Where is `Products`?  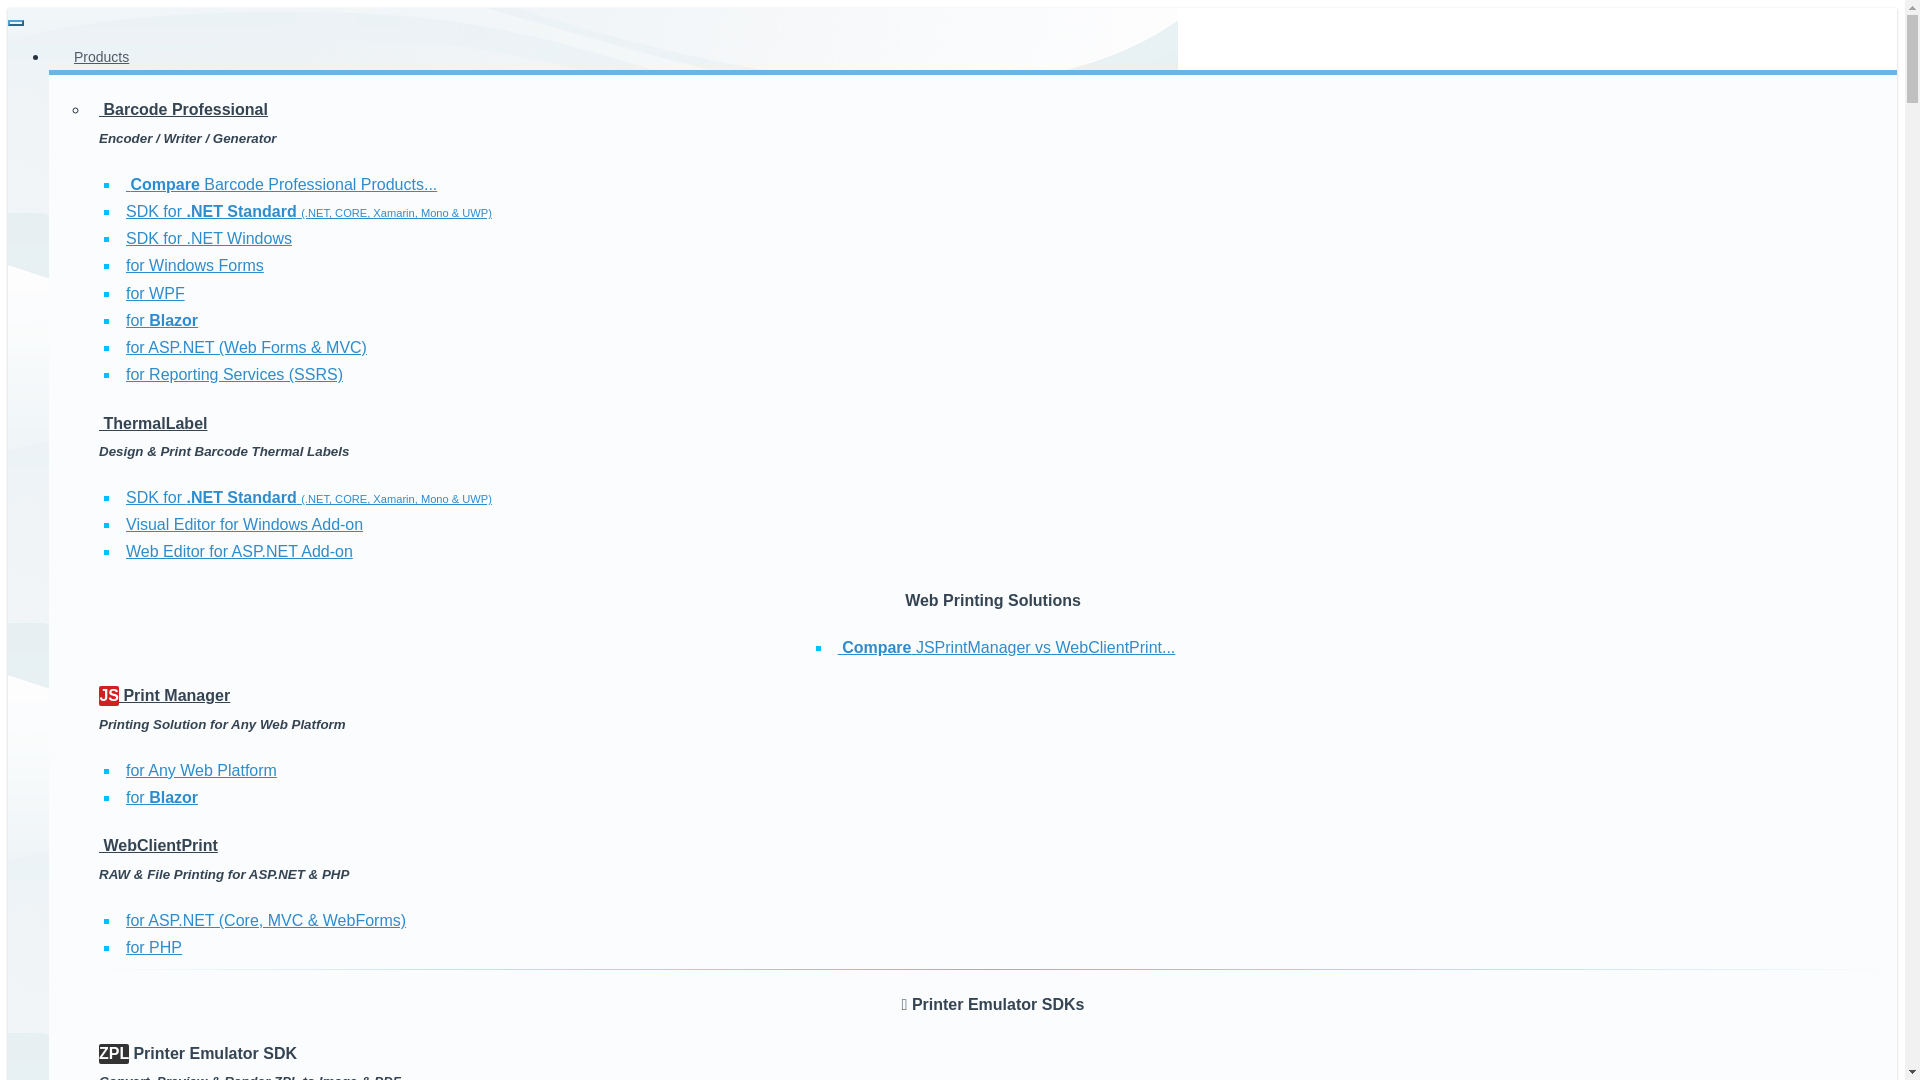 Products is located at coordinates (101, 57).